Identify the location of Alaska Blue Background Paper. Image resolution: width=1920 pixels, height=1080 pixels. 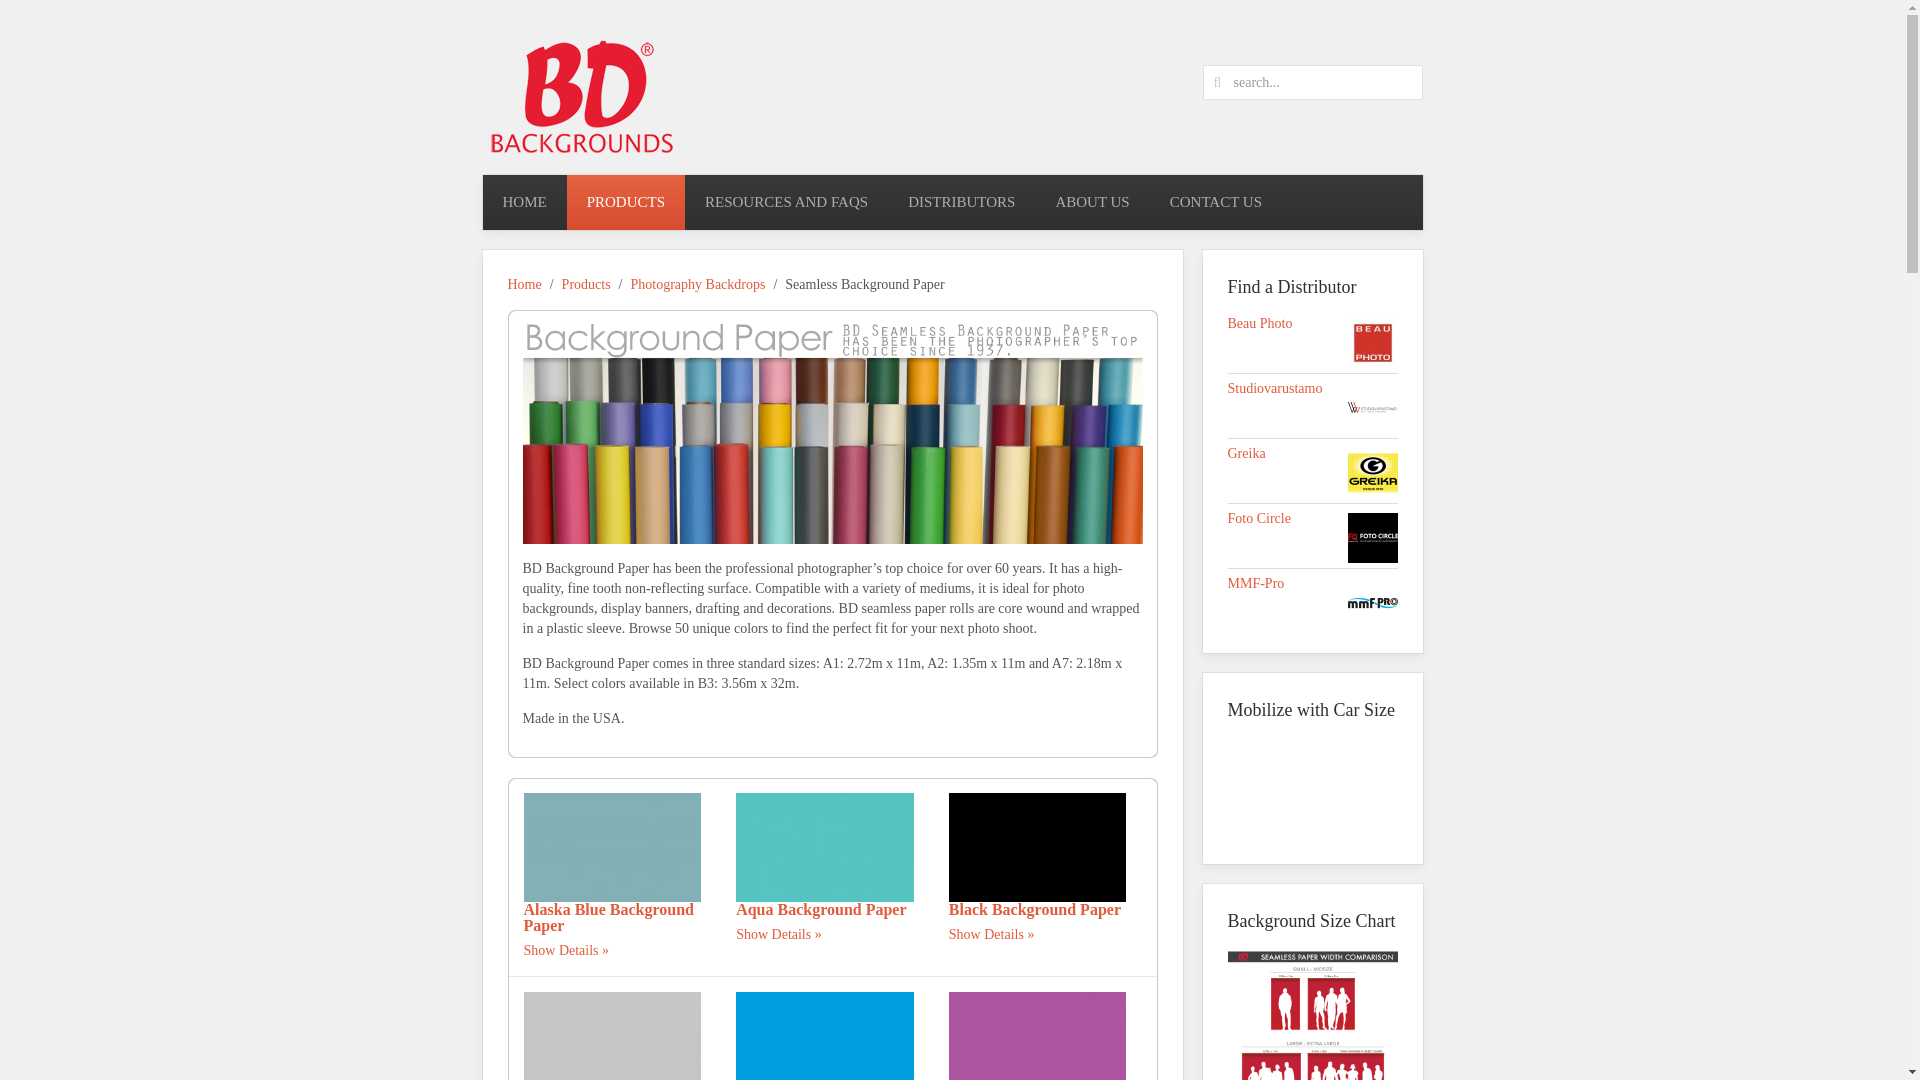
(613, 846).